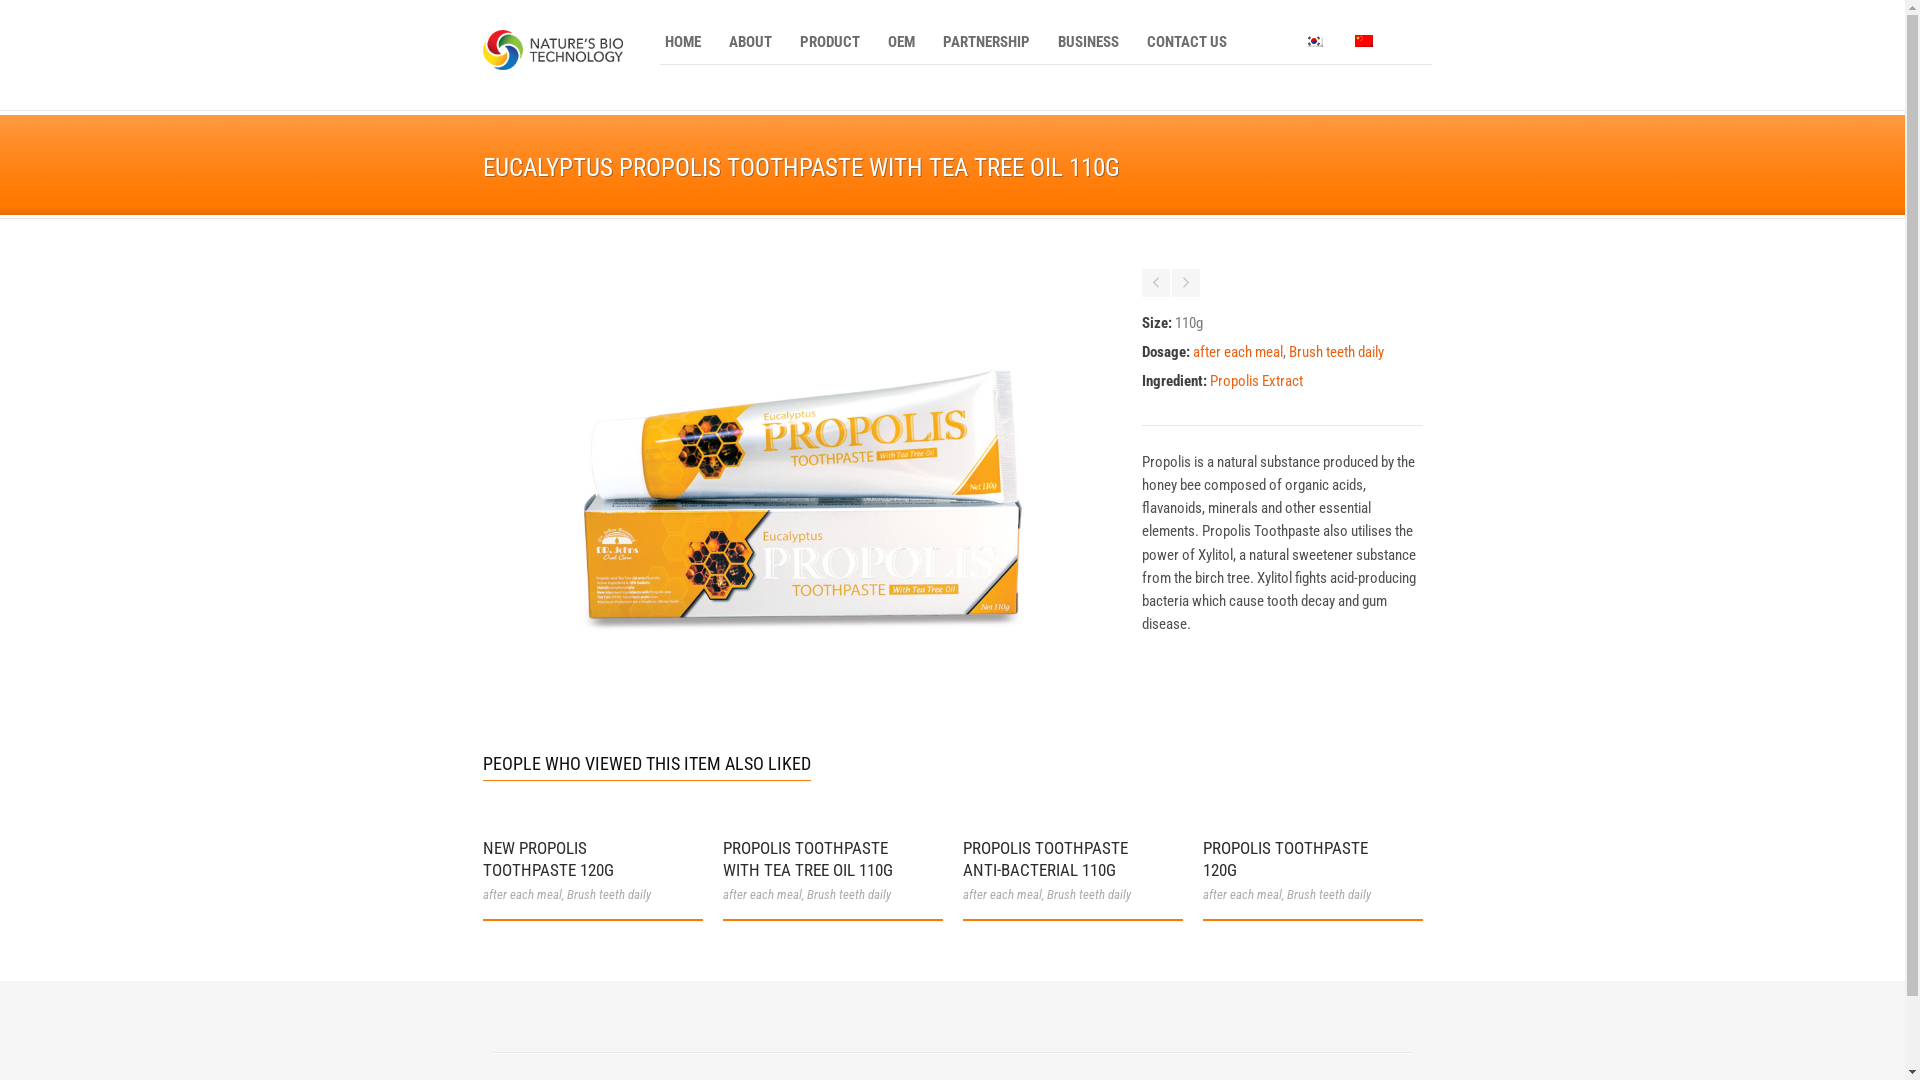 The height and width of the screenshot is (1080, 1920). Describe the element at coordinates (1242, 894) in the screenshot. I see `after each meal` at that location.